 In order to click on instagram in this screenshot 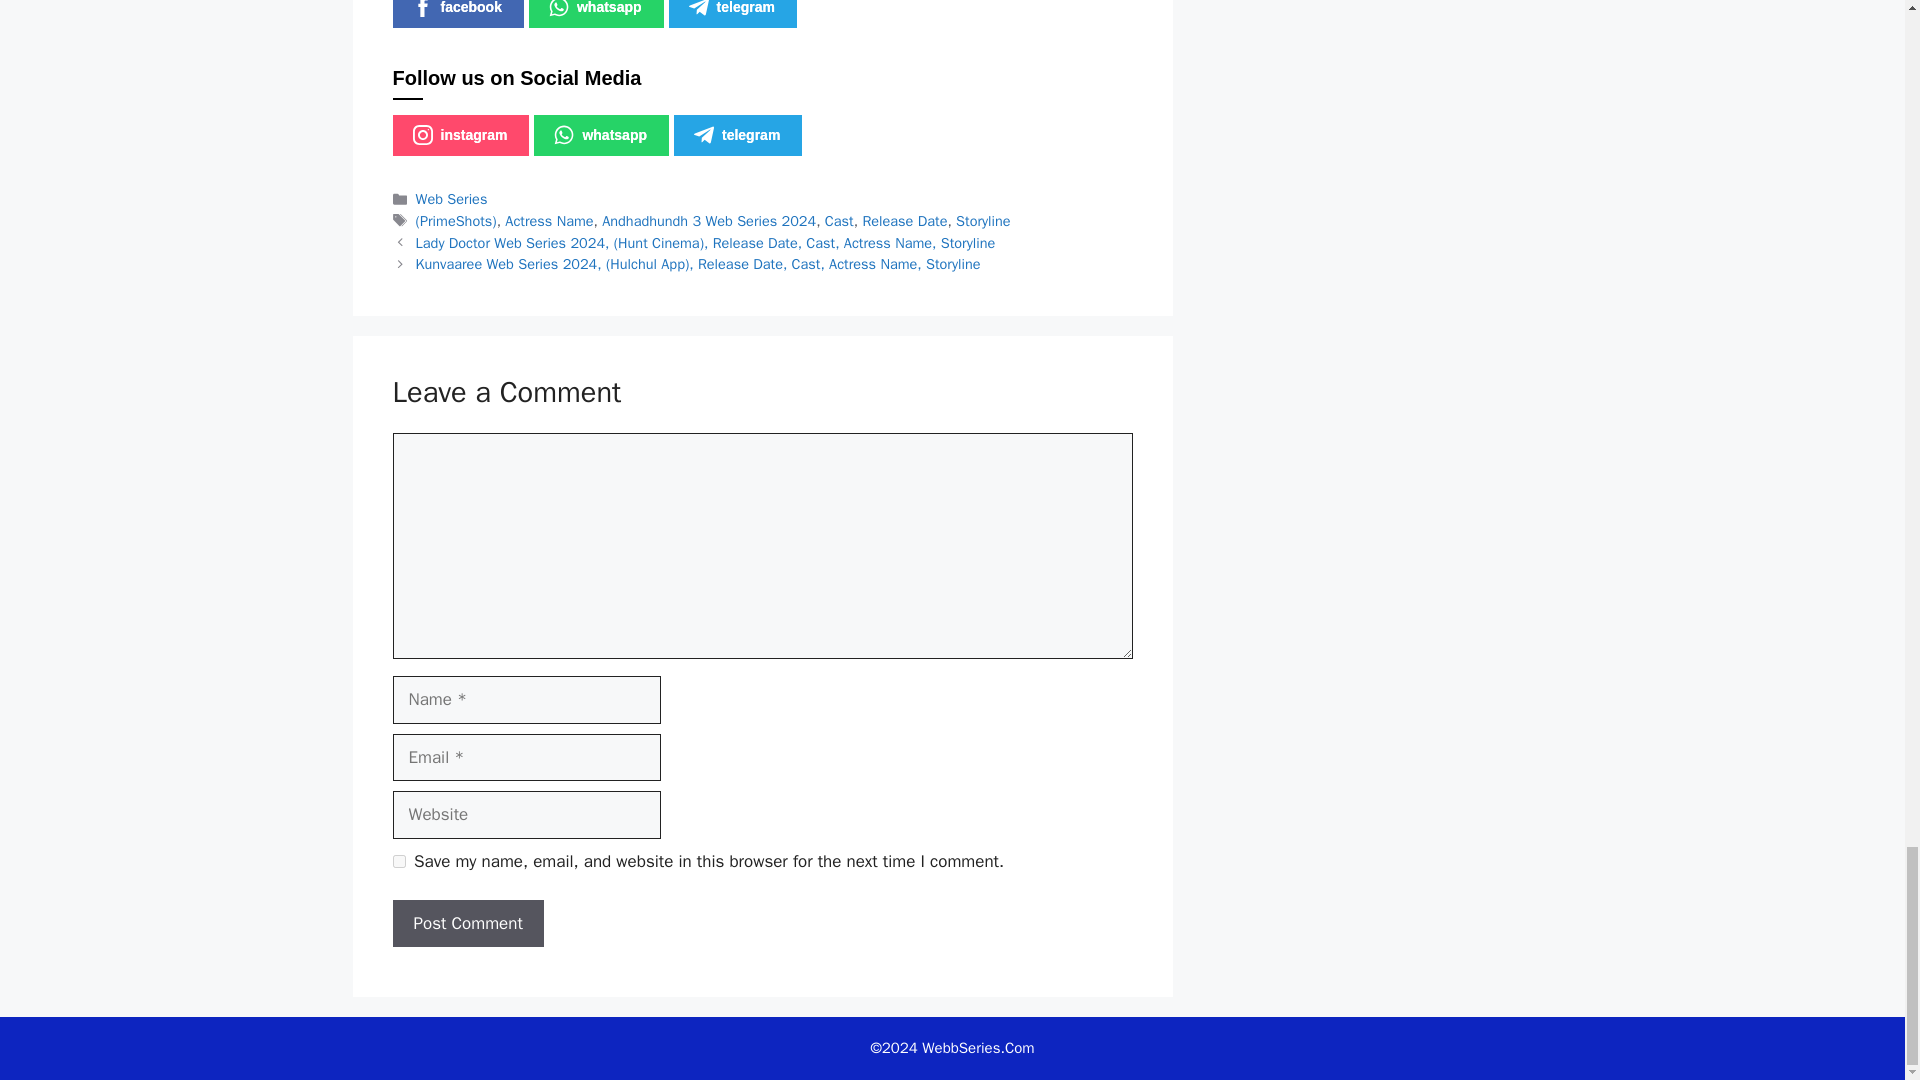, I will do `click(460, 134)`.